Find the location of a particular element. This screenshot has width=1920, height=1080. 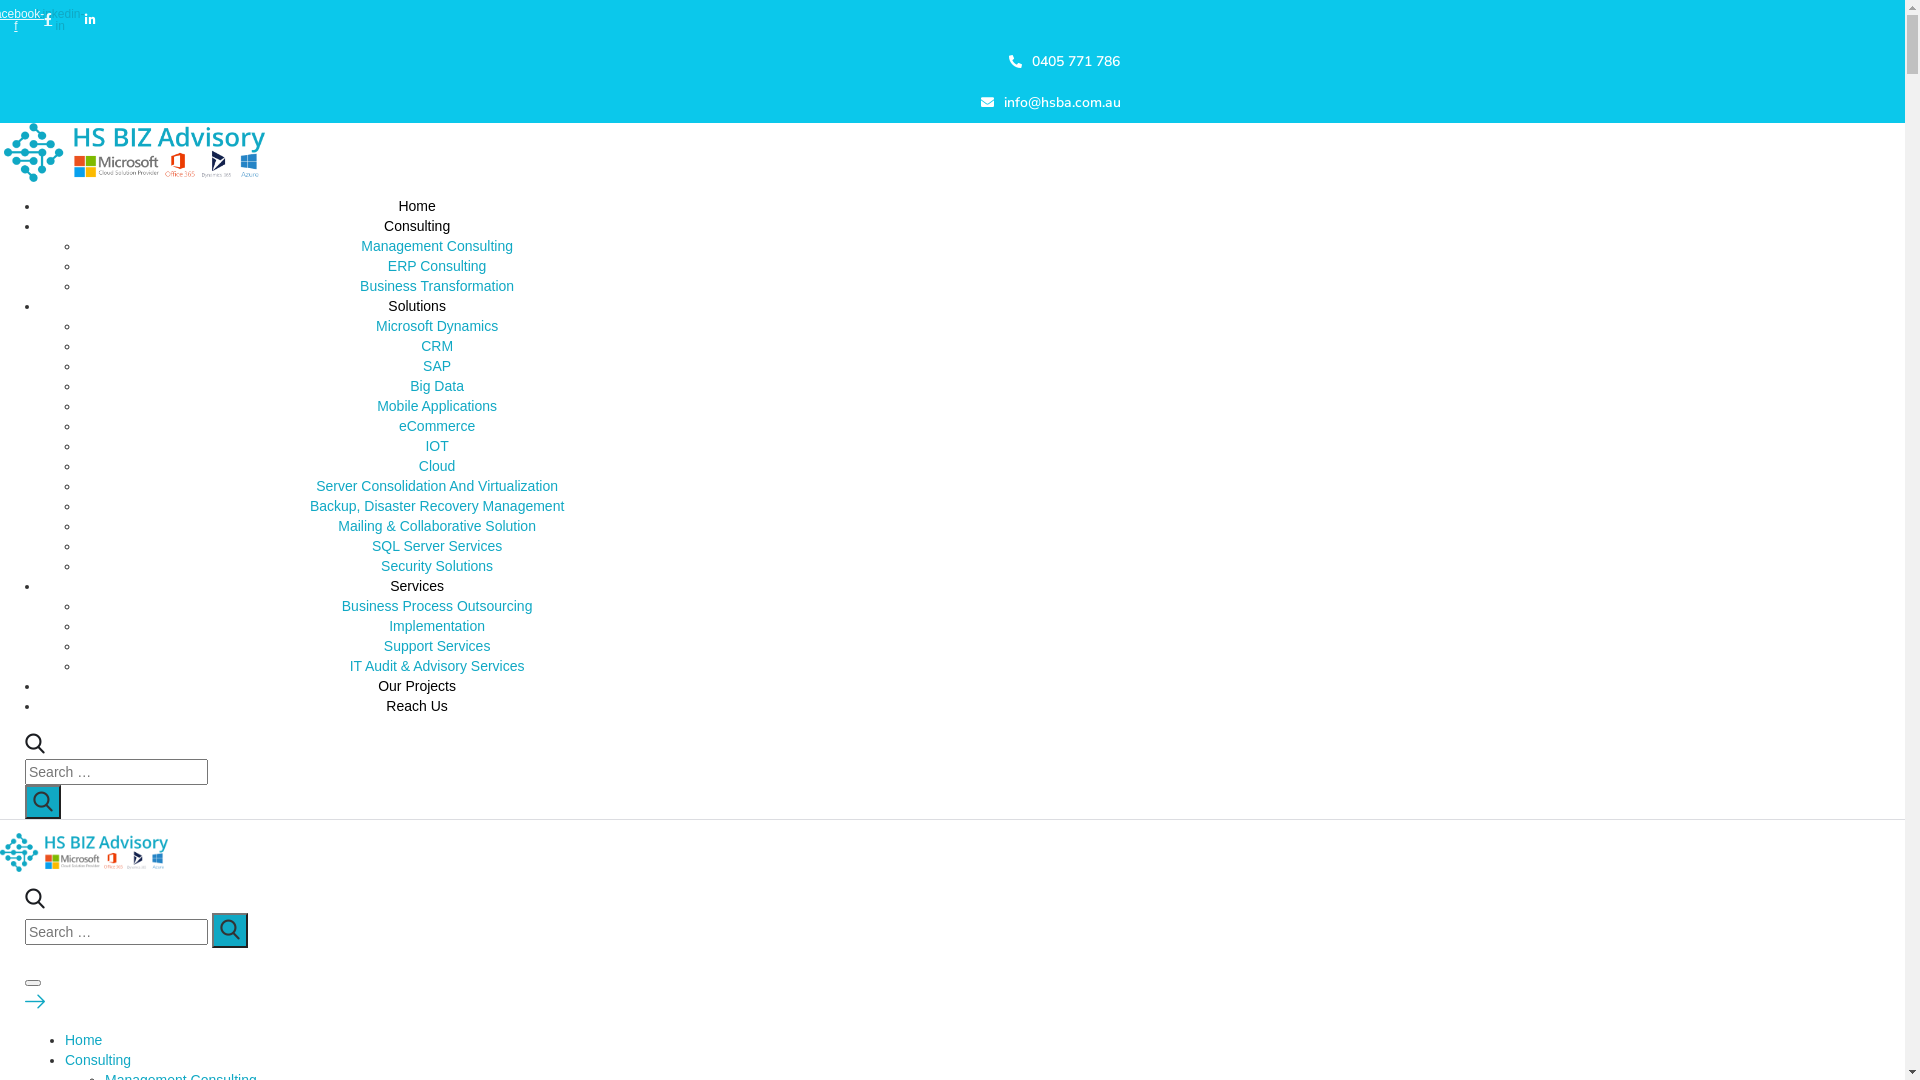

Consulting is located at coordinates (417, 226).